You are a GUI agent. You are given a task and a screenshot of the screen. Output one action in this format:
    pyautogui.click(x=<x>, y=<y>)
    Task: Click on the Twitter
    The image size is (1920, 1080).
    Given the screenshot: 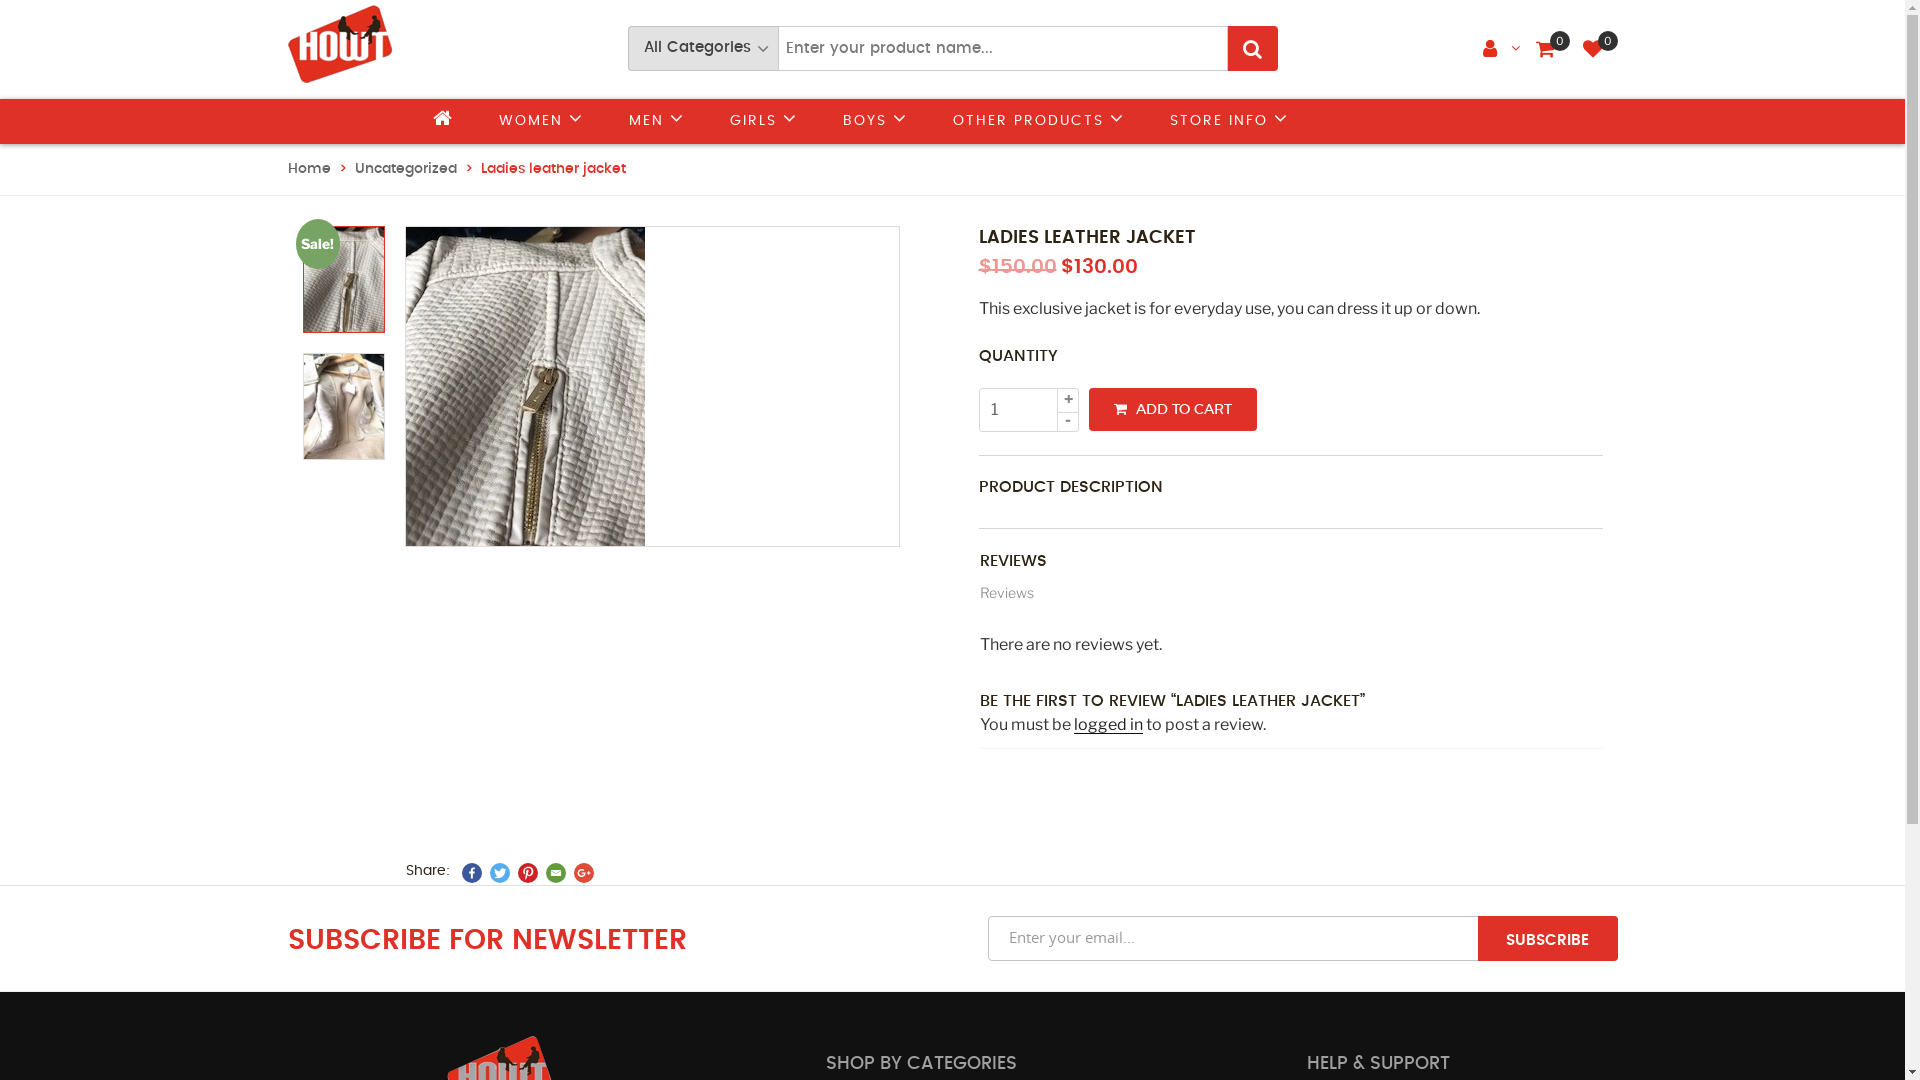 What is the action you would take?
    pyautogui.click(x=500, y=872)
    